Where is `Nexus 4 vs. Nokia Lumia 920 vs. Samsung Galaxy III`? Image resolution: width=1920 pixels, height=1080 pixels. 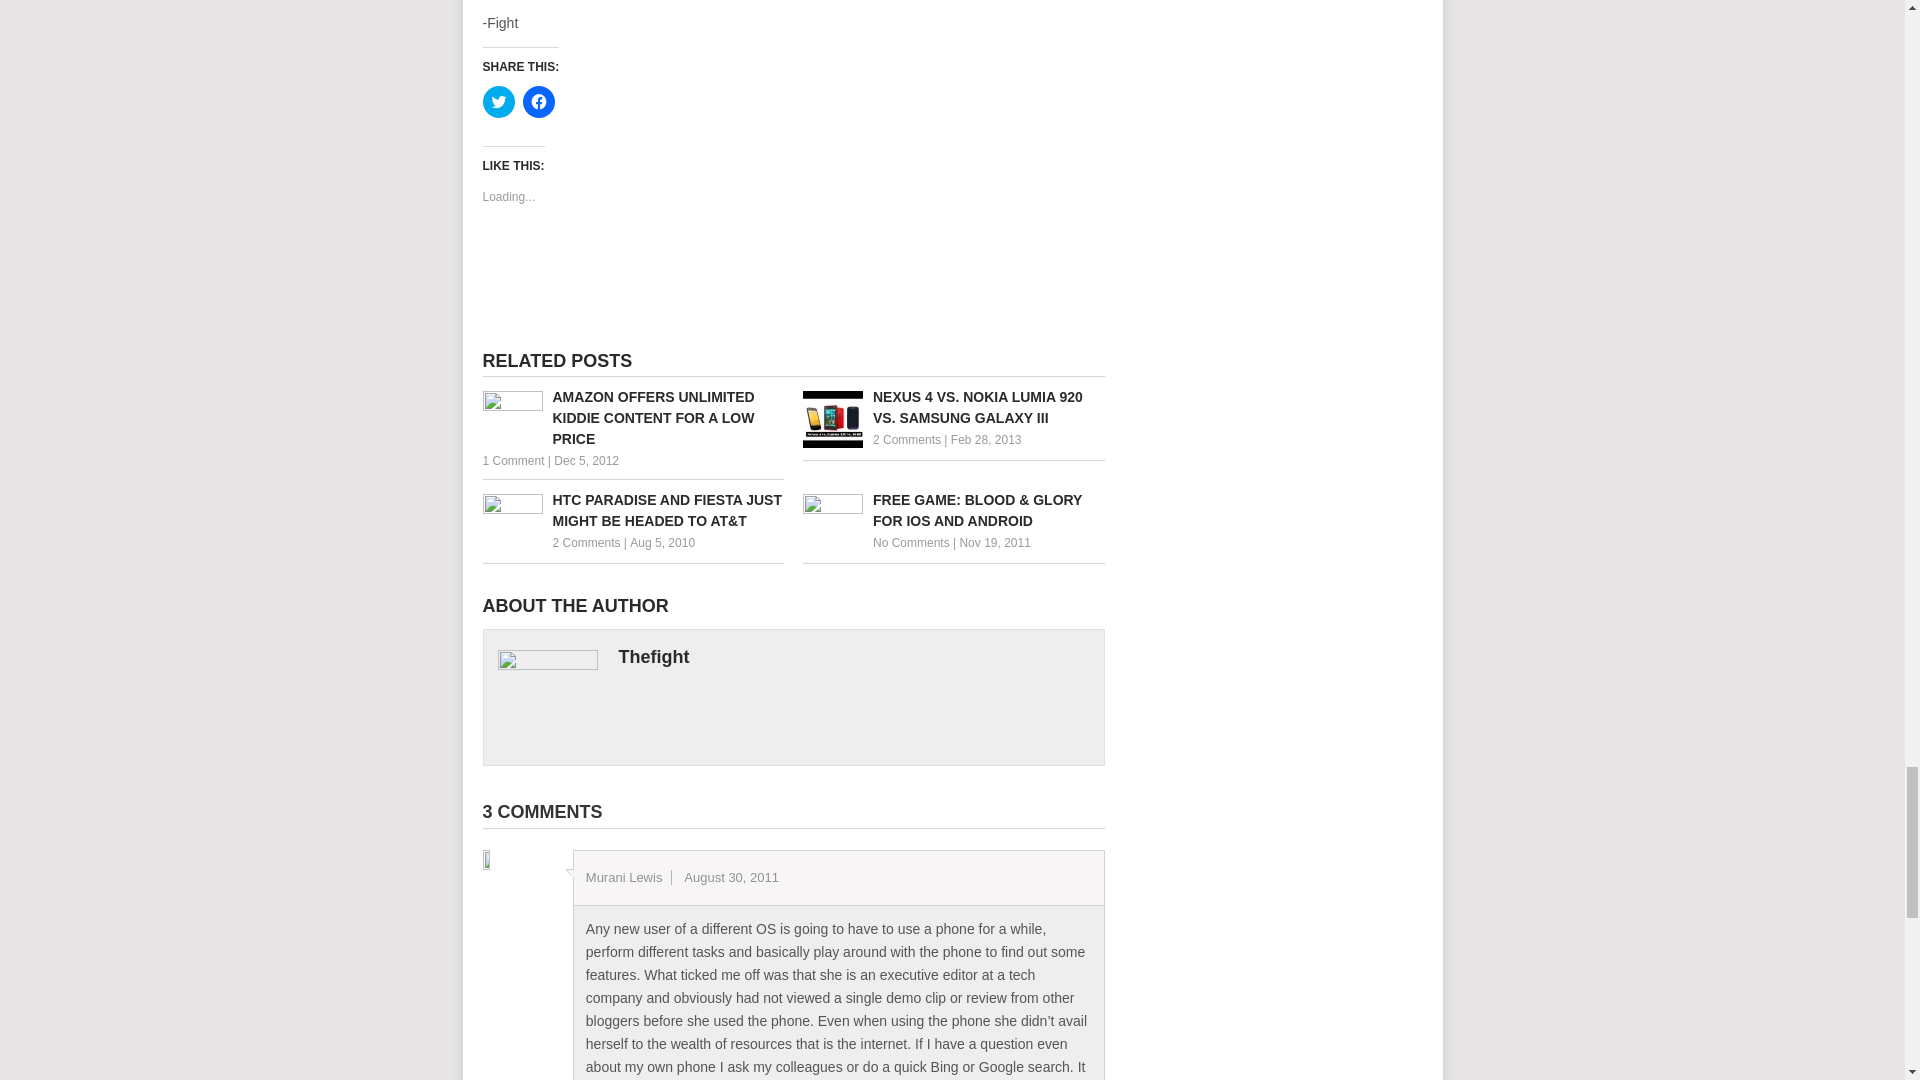
Nexus 4 vs. Nokia Lumia 920 vs. Samsung Galaxy III is located at coordinates (954, 407).